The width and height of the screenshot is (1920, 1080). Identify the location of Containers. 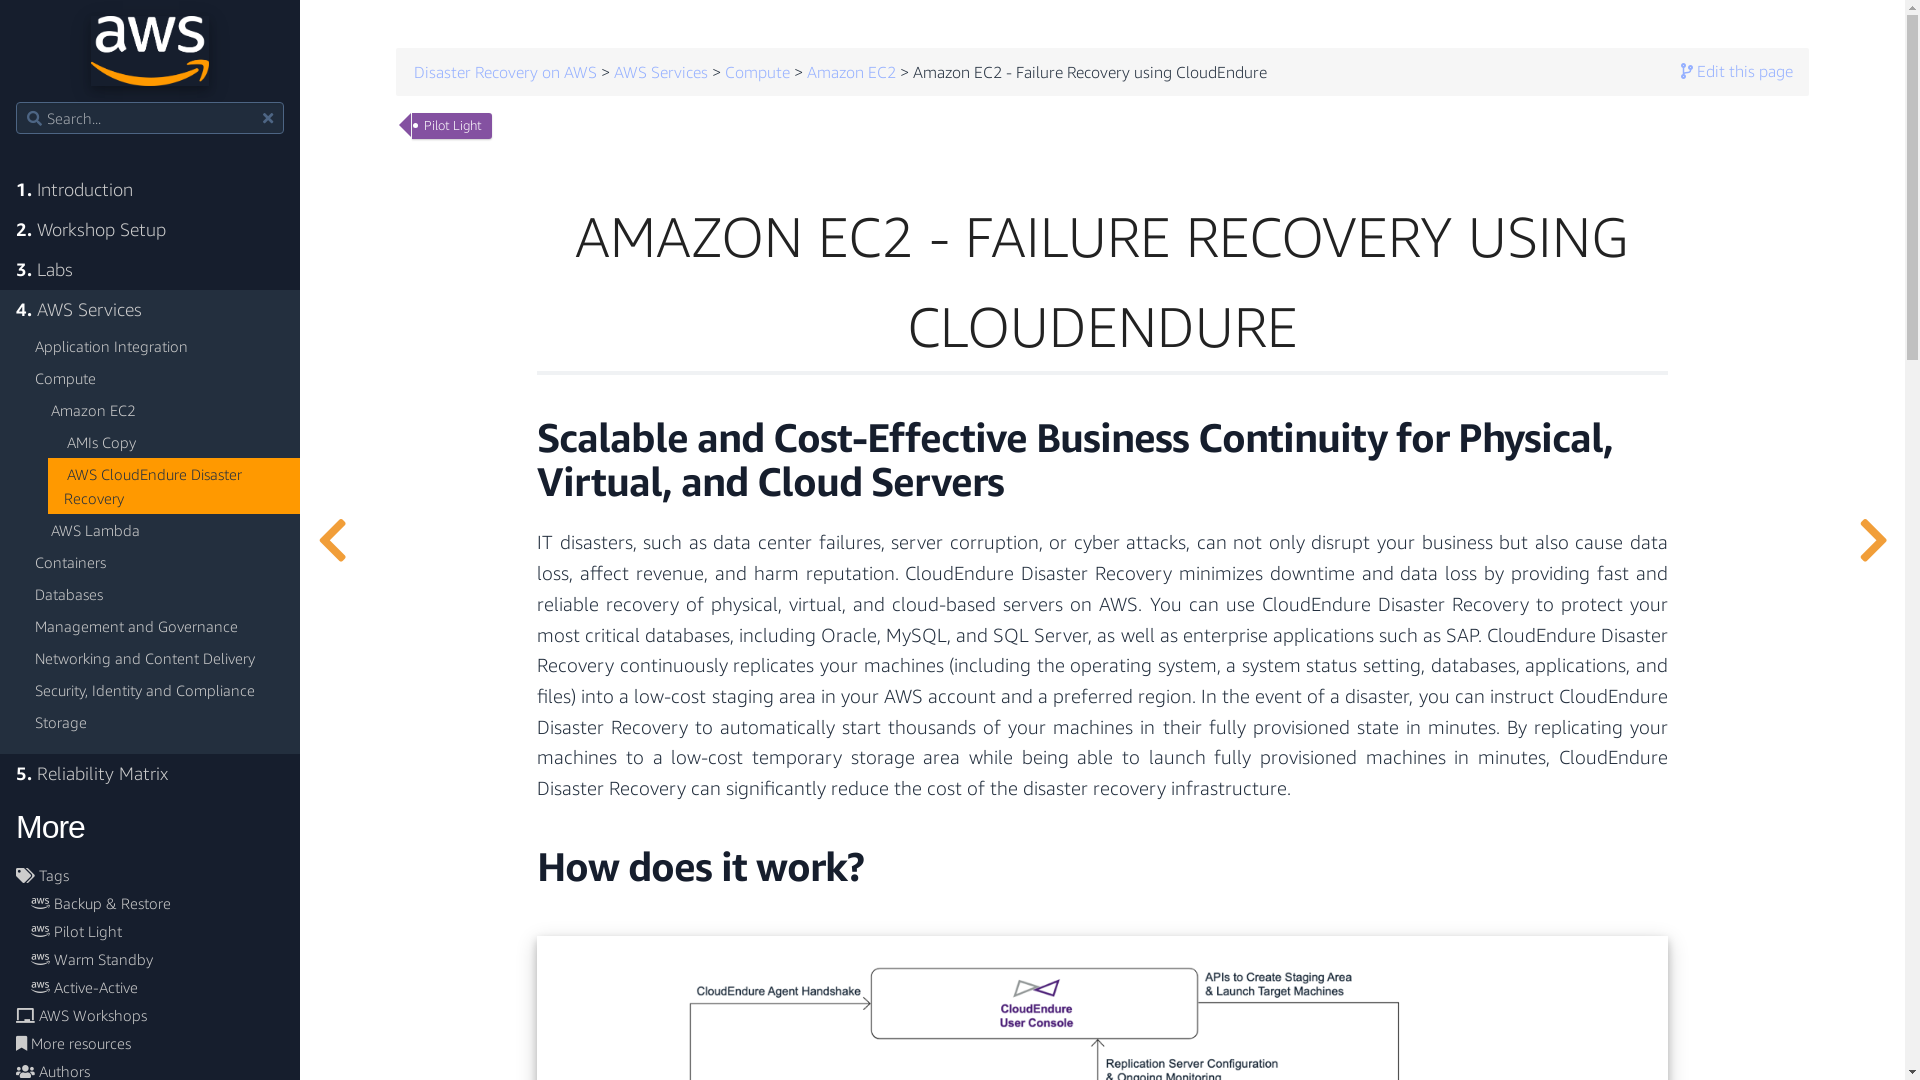
(158, 562).